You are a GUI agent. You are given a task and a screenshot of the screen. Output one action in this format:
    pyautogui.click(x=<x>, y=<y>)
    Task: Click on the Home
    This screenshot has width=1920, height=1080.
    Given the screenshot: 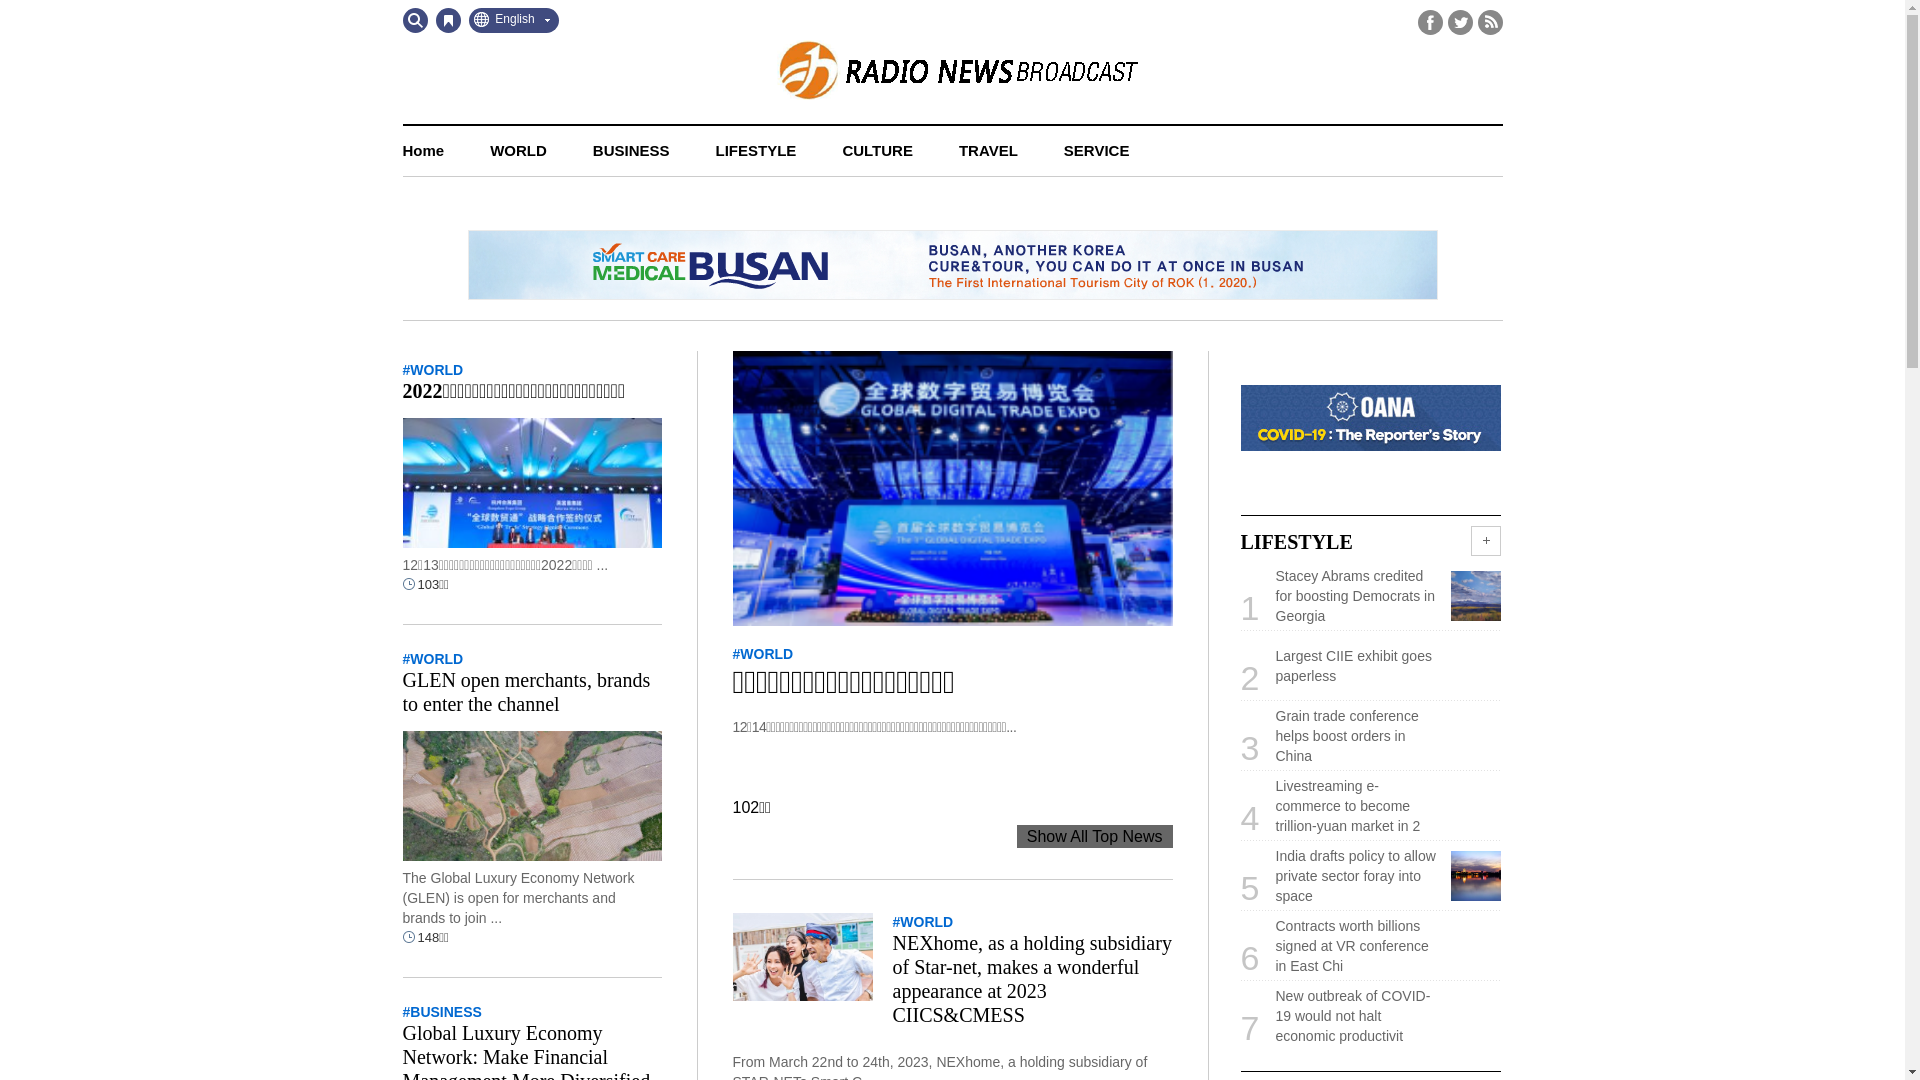 What is the action you would take?
    pyautogui.click(x=423, y=151)
    